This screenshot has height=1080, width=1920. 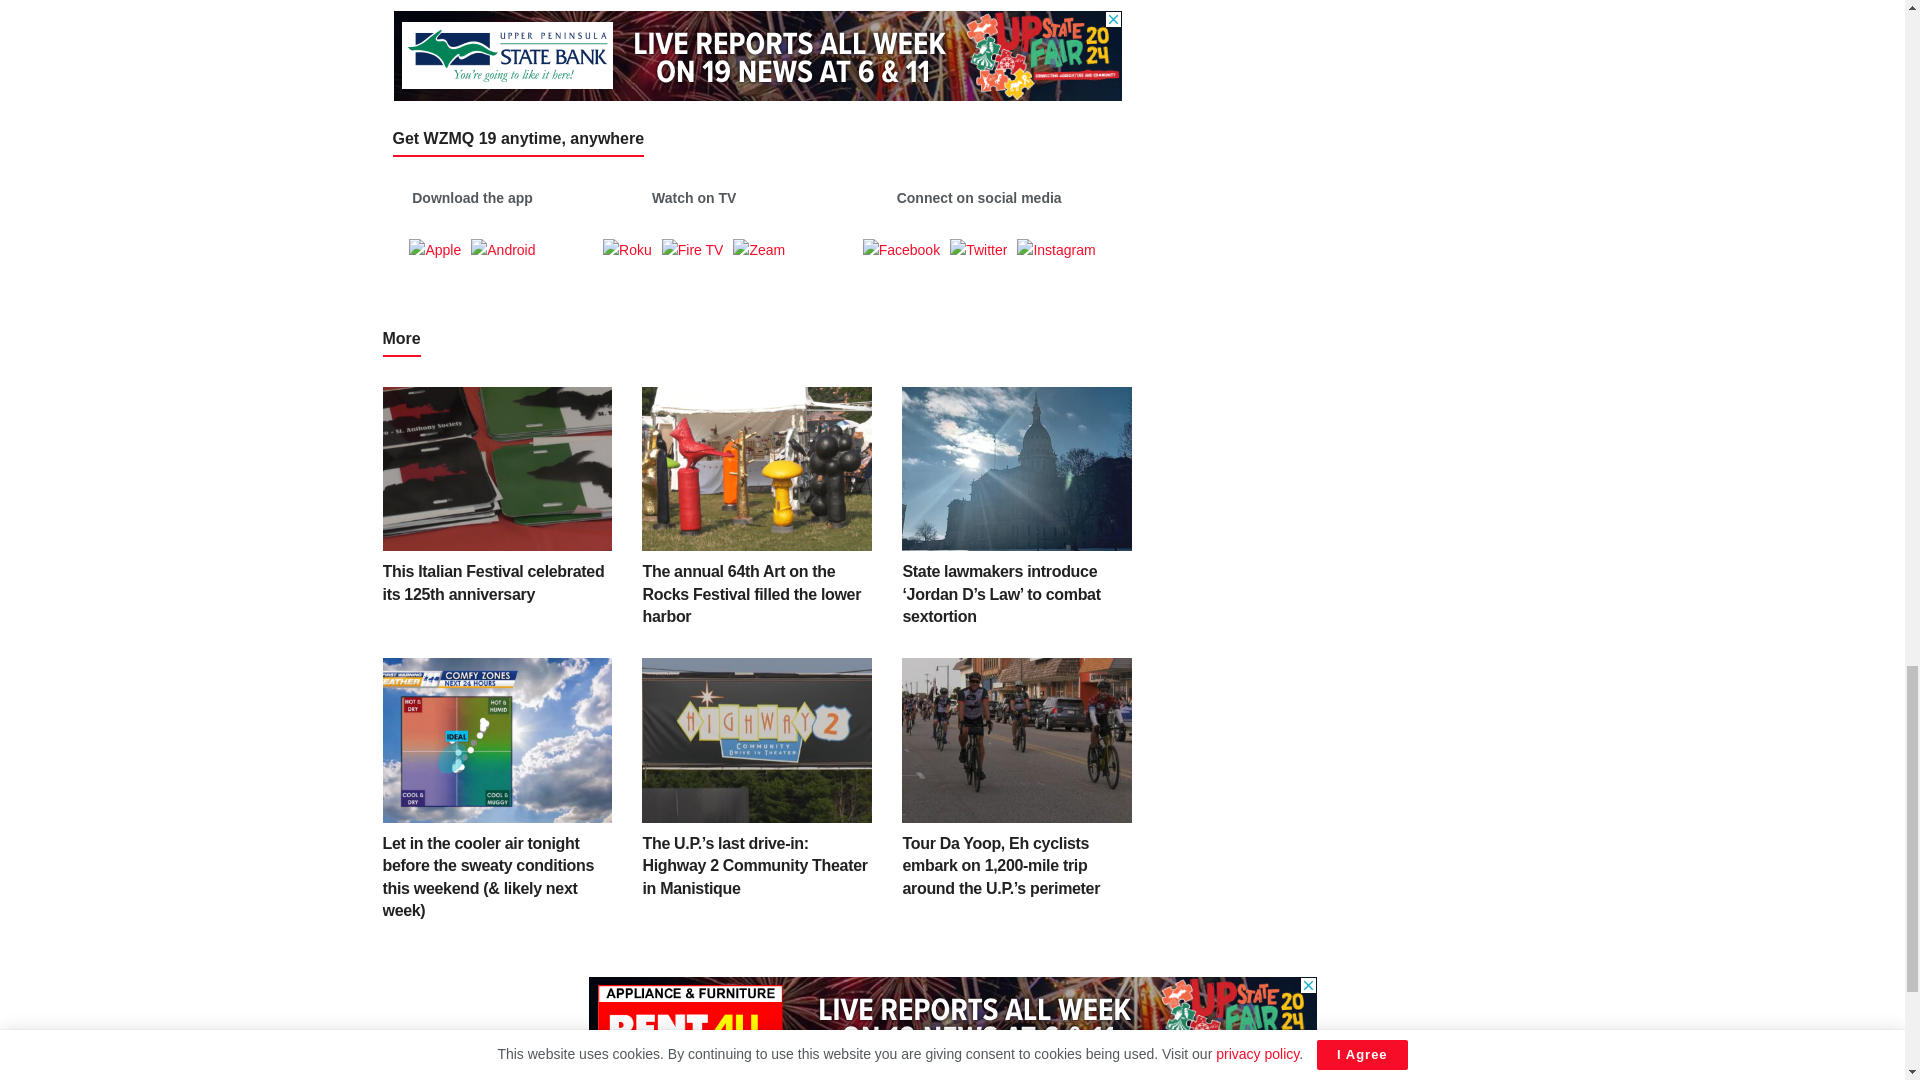 I want to click on 3rd party ad content, so click(x=951, y=1022).